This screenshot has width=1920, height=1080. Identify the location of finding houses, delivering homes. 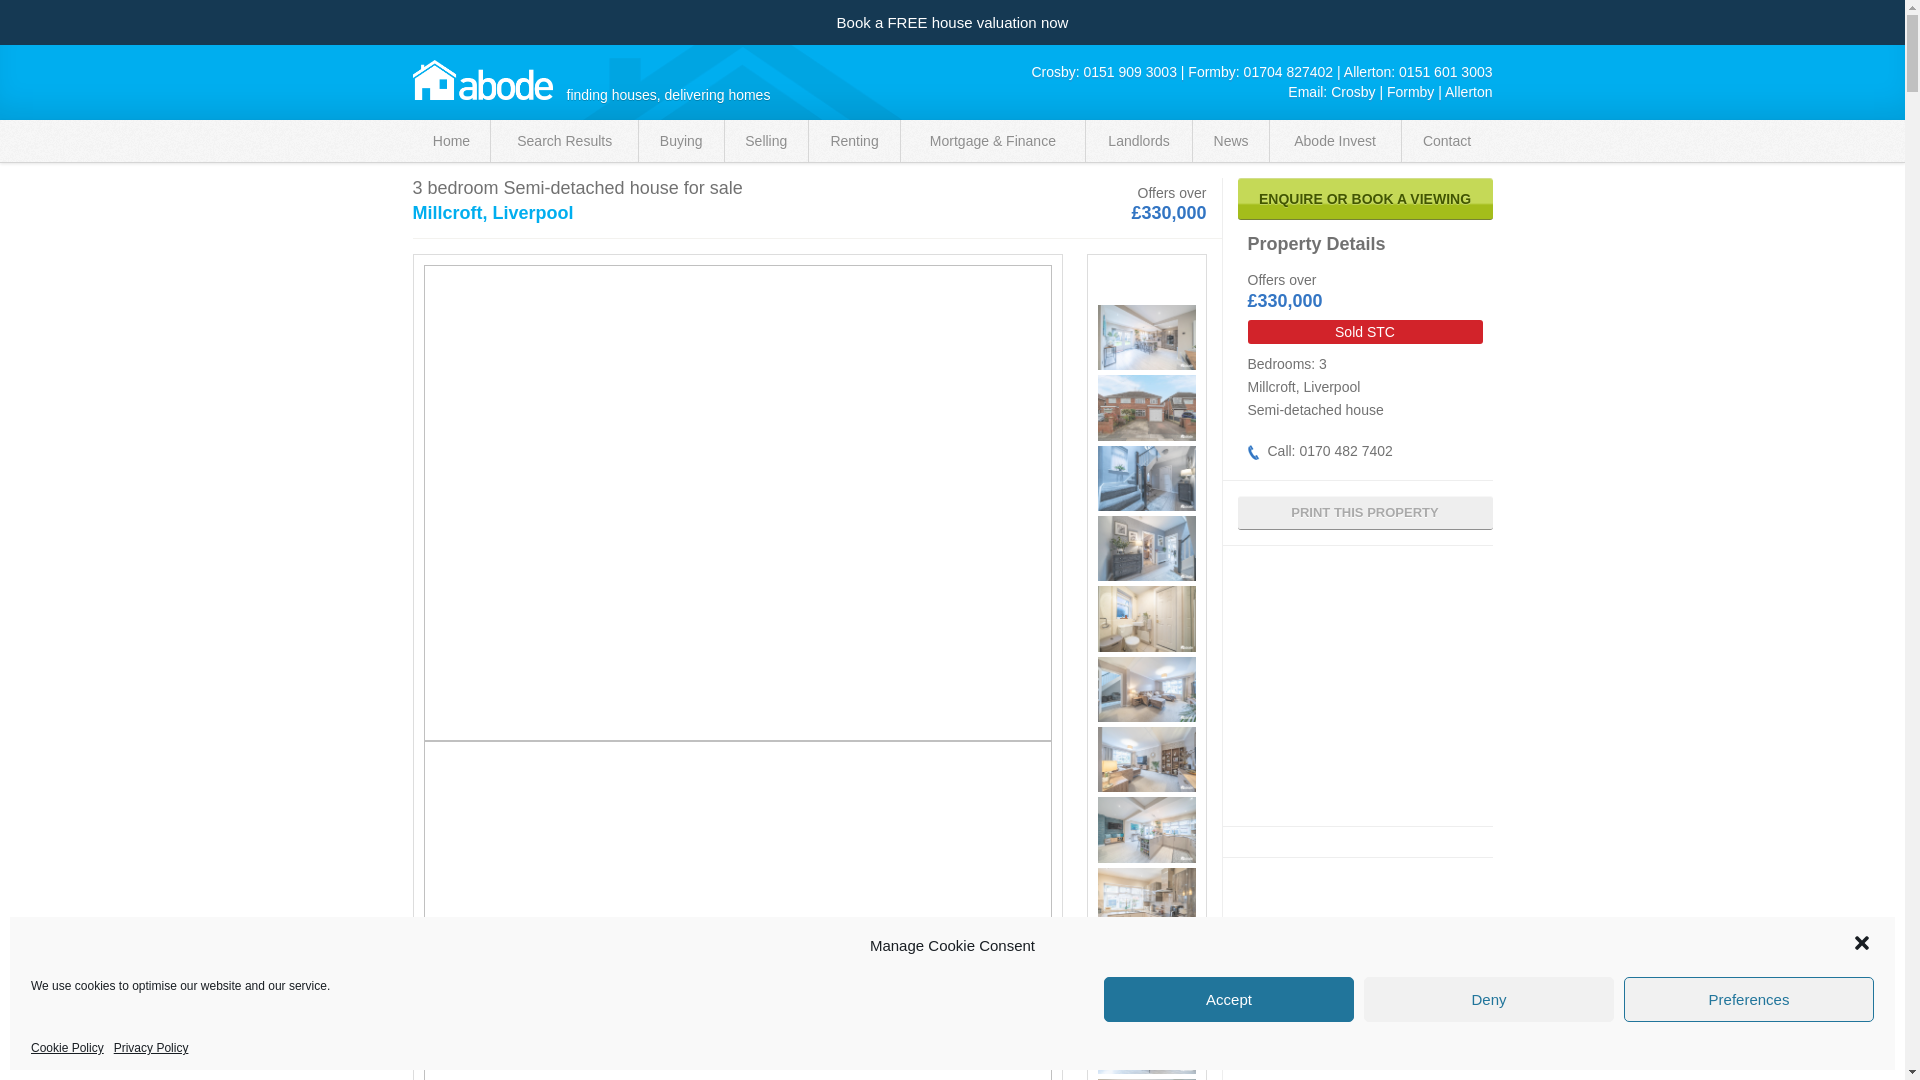
(482, 80).